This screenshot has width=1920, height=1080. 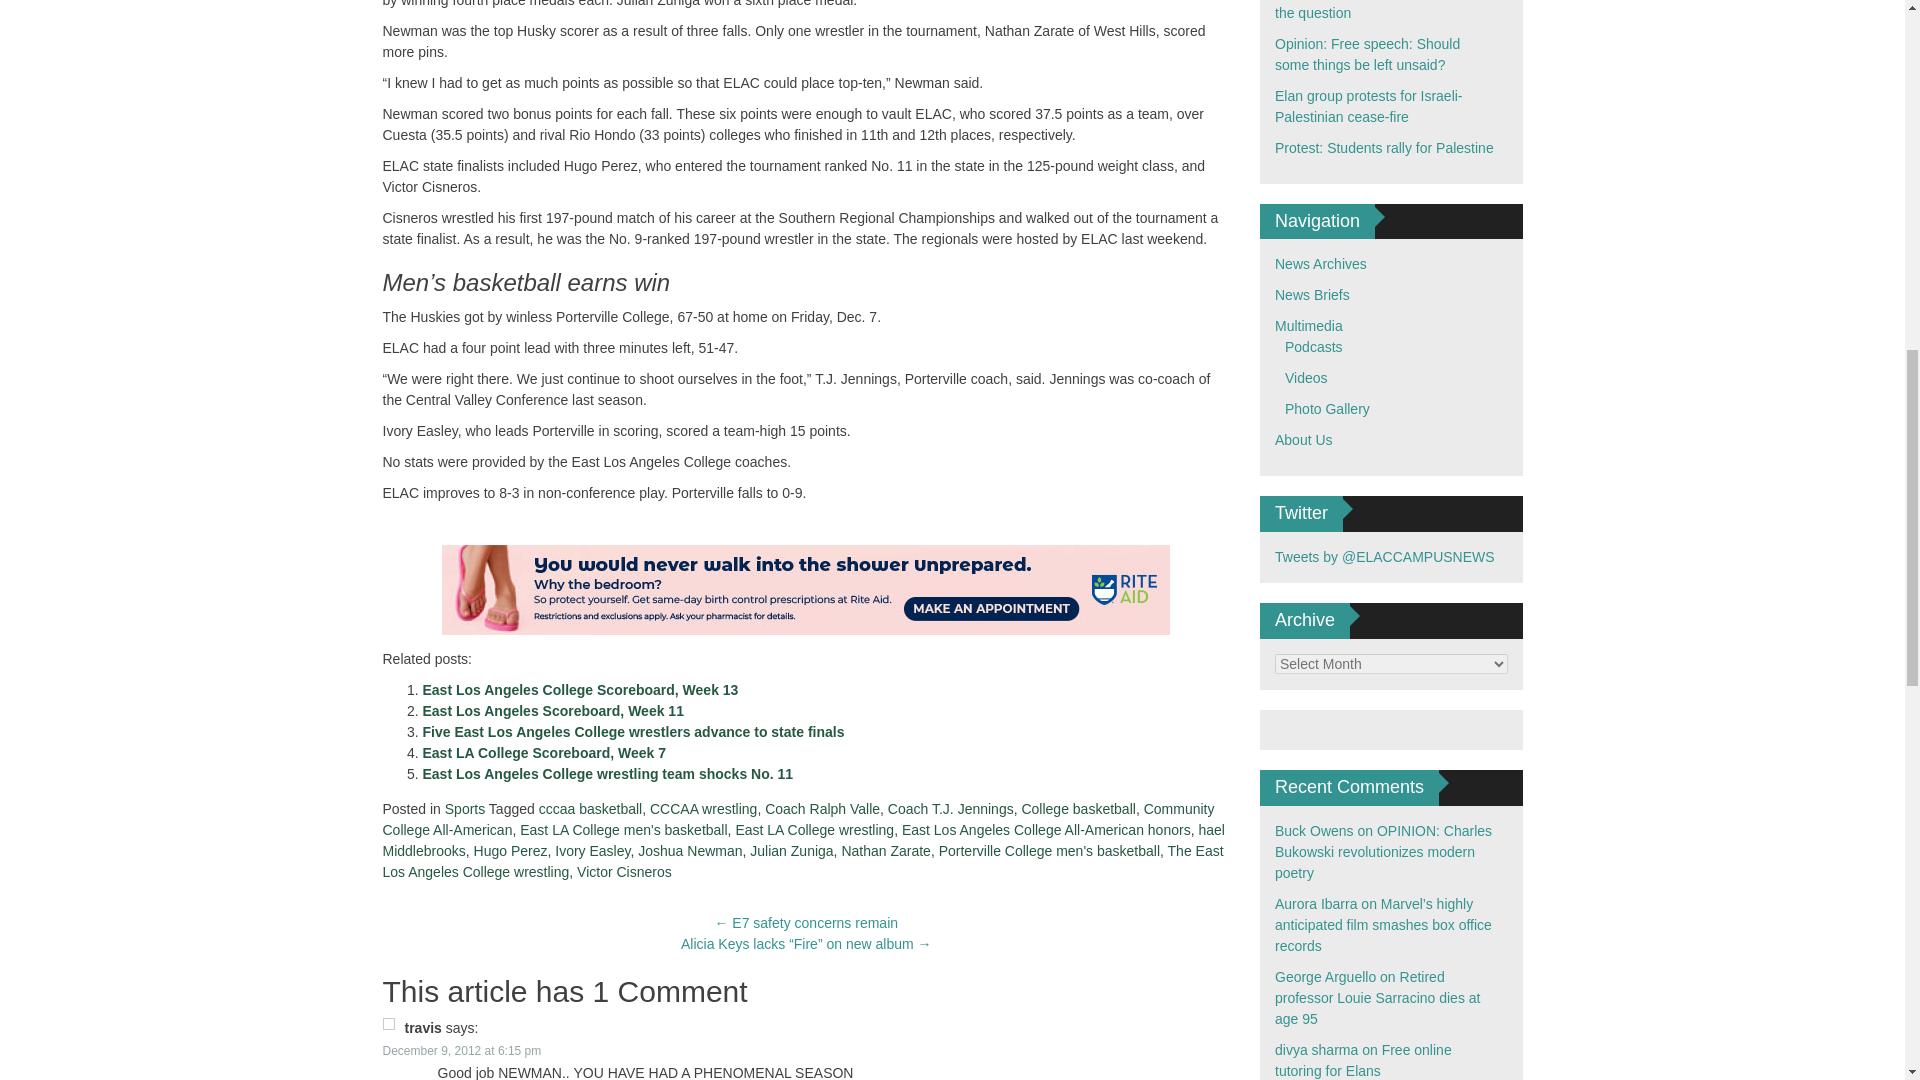 What do you see at coordinates (552, 711) in the screenshot?
I see `East Los Angeles Scoreboard, Week 11` at bounding box center [552, 711].